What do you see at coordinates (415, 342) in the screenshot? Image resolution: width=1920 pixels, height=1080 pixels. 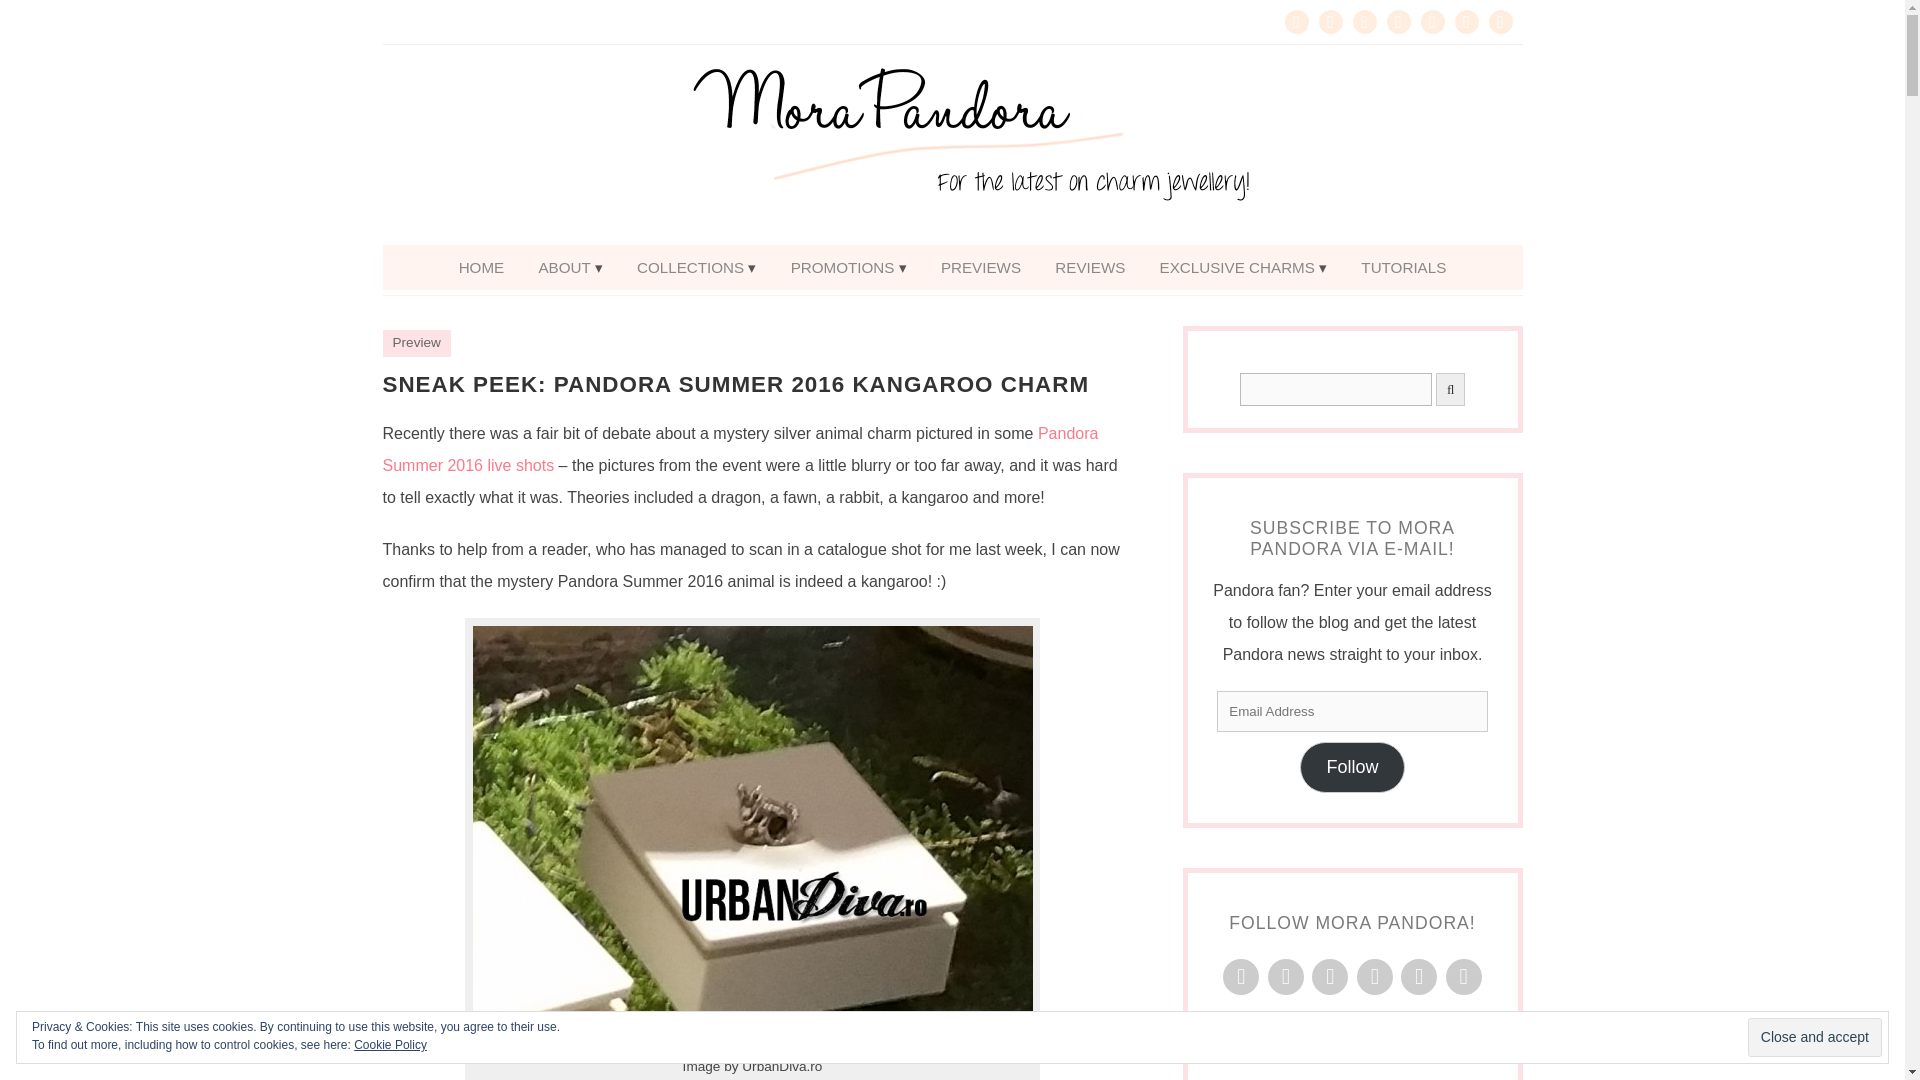 I see `Preview` at bounding box center [415, 342].